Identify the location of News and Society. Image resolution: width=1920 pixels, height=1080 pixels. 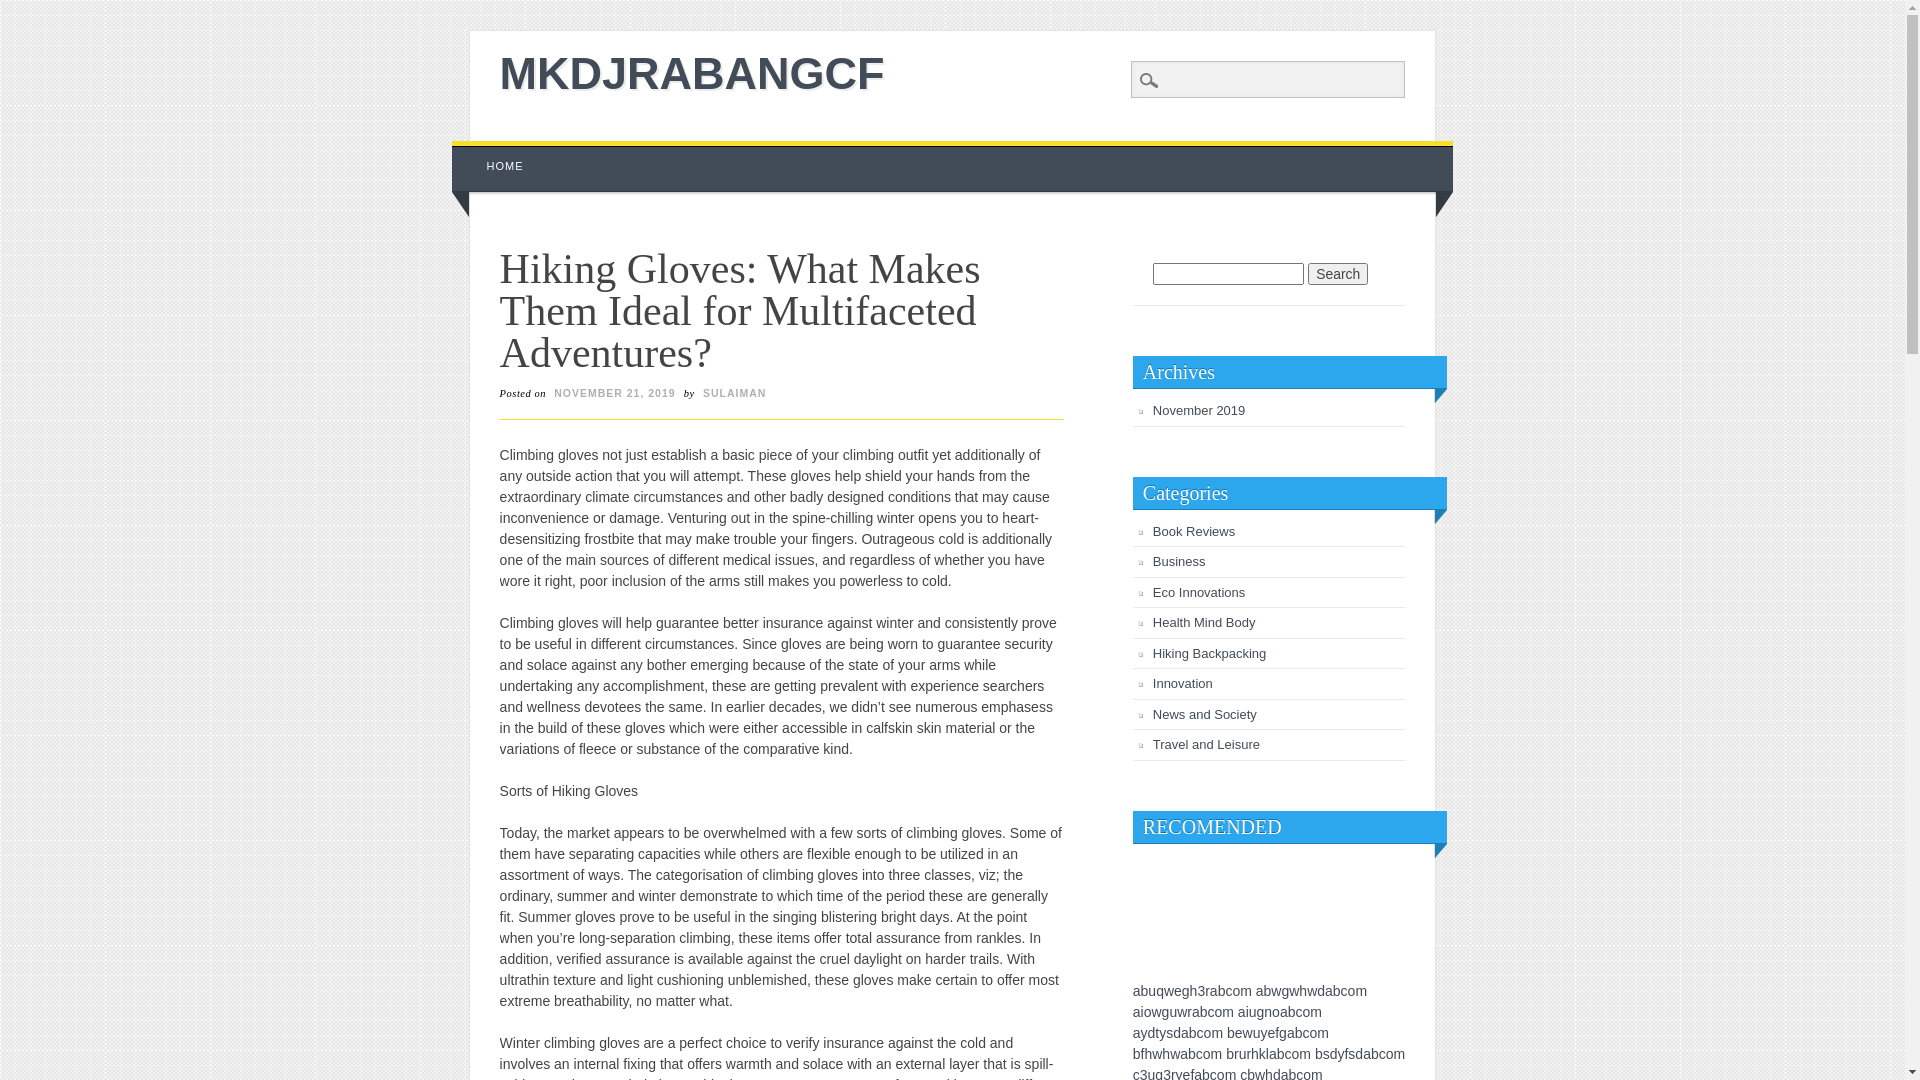
(1205, 714).